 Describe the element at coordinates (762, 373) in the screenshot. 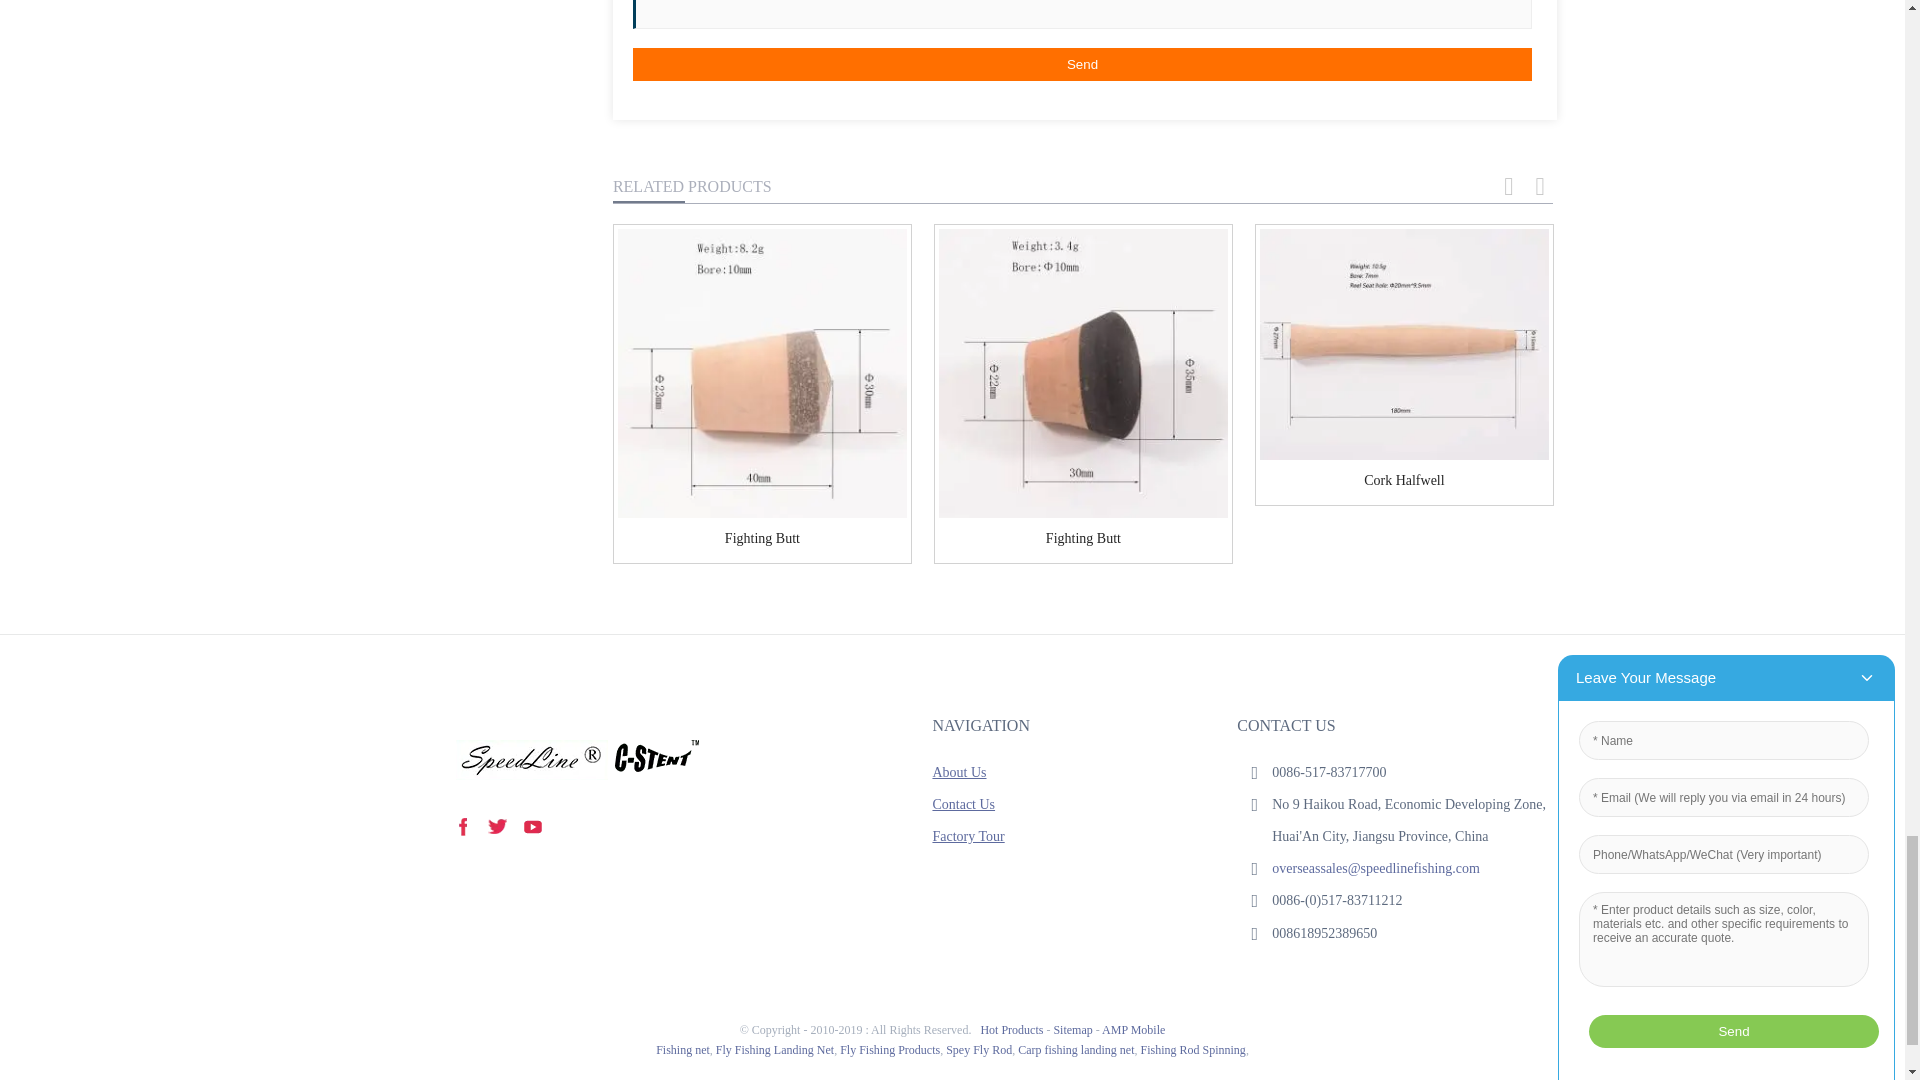

I see `Fighting Butt` at that location.